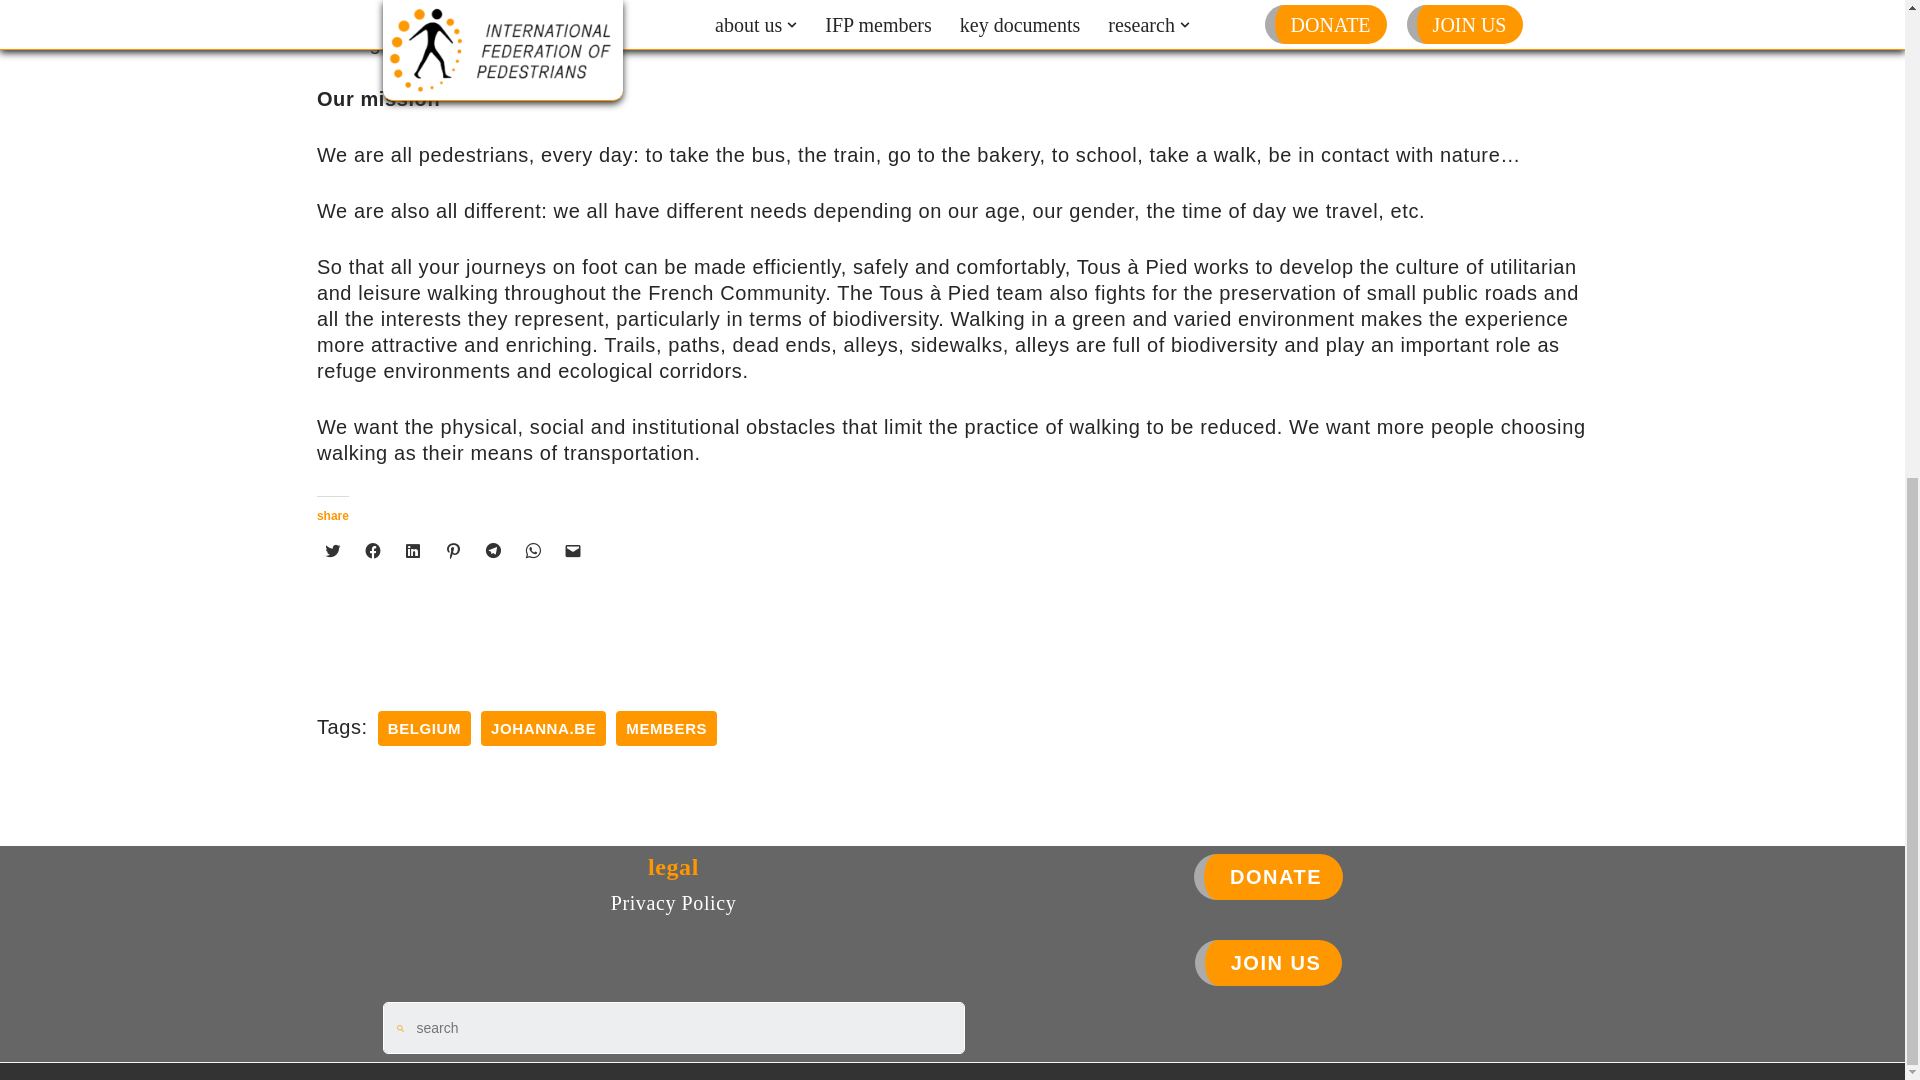 The image size is (1920, 1080). I want to click on Johanna.be, so click(544, 728).